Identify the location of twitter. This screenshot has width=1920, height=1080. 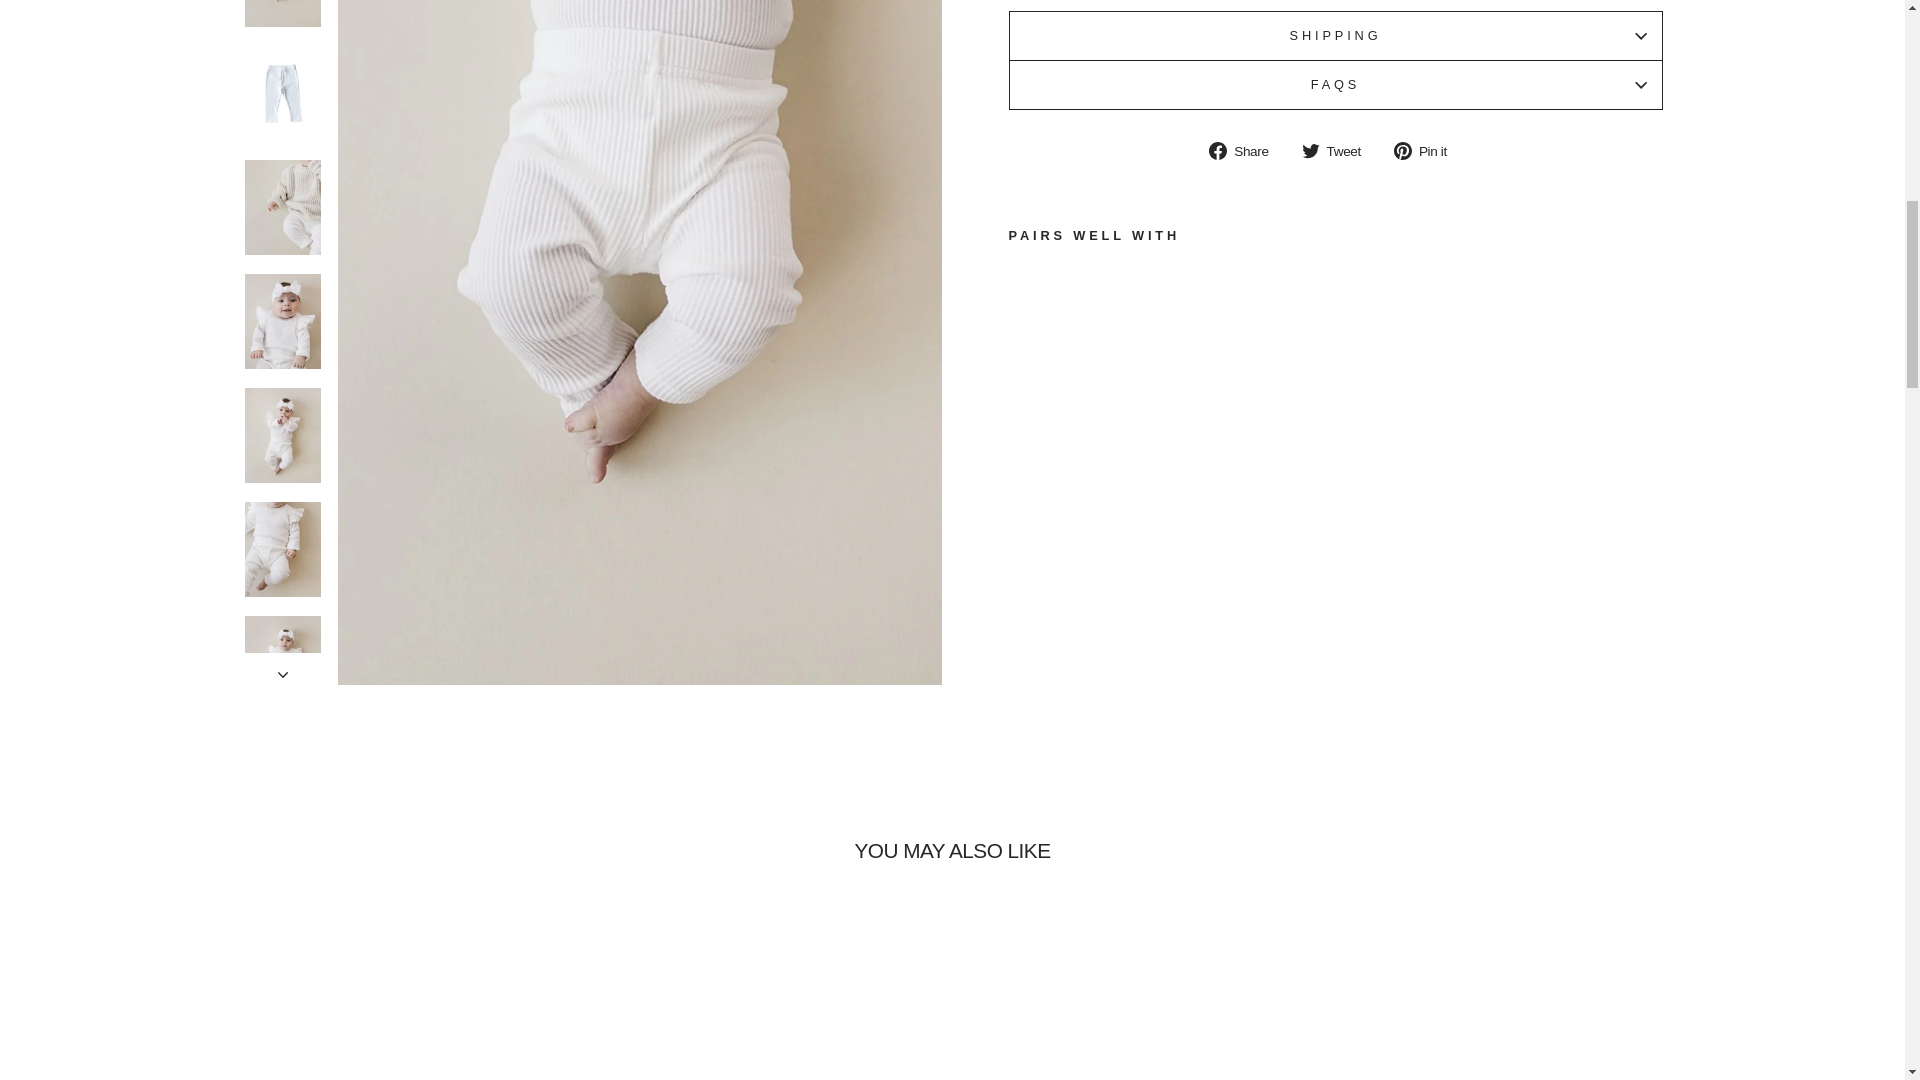
(1310, 150).